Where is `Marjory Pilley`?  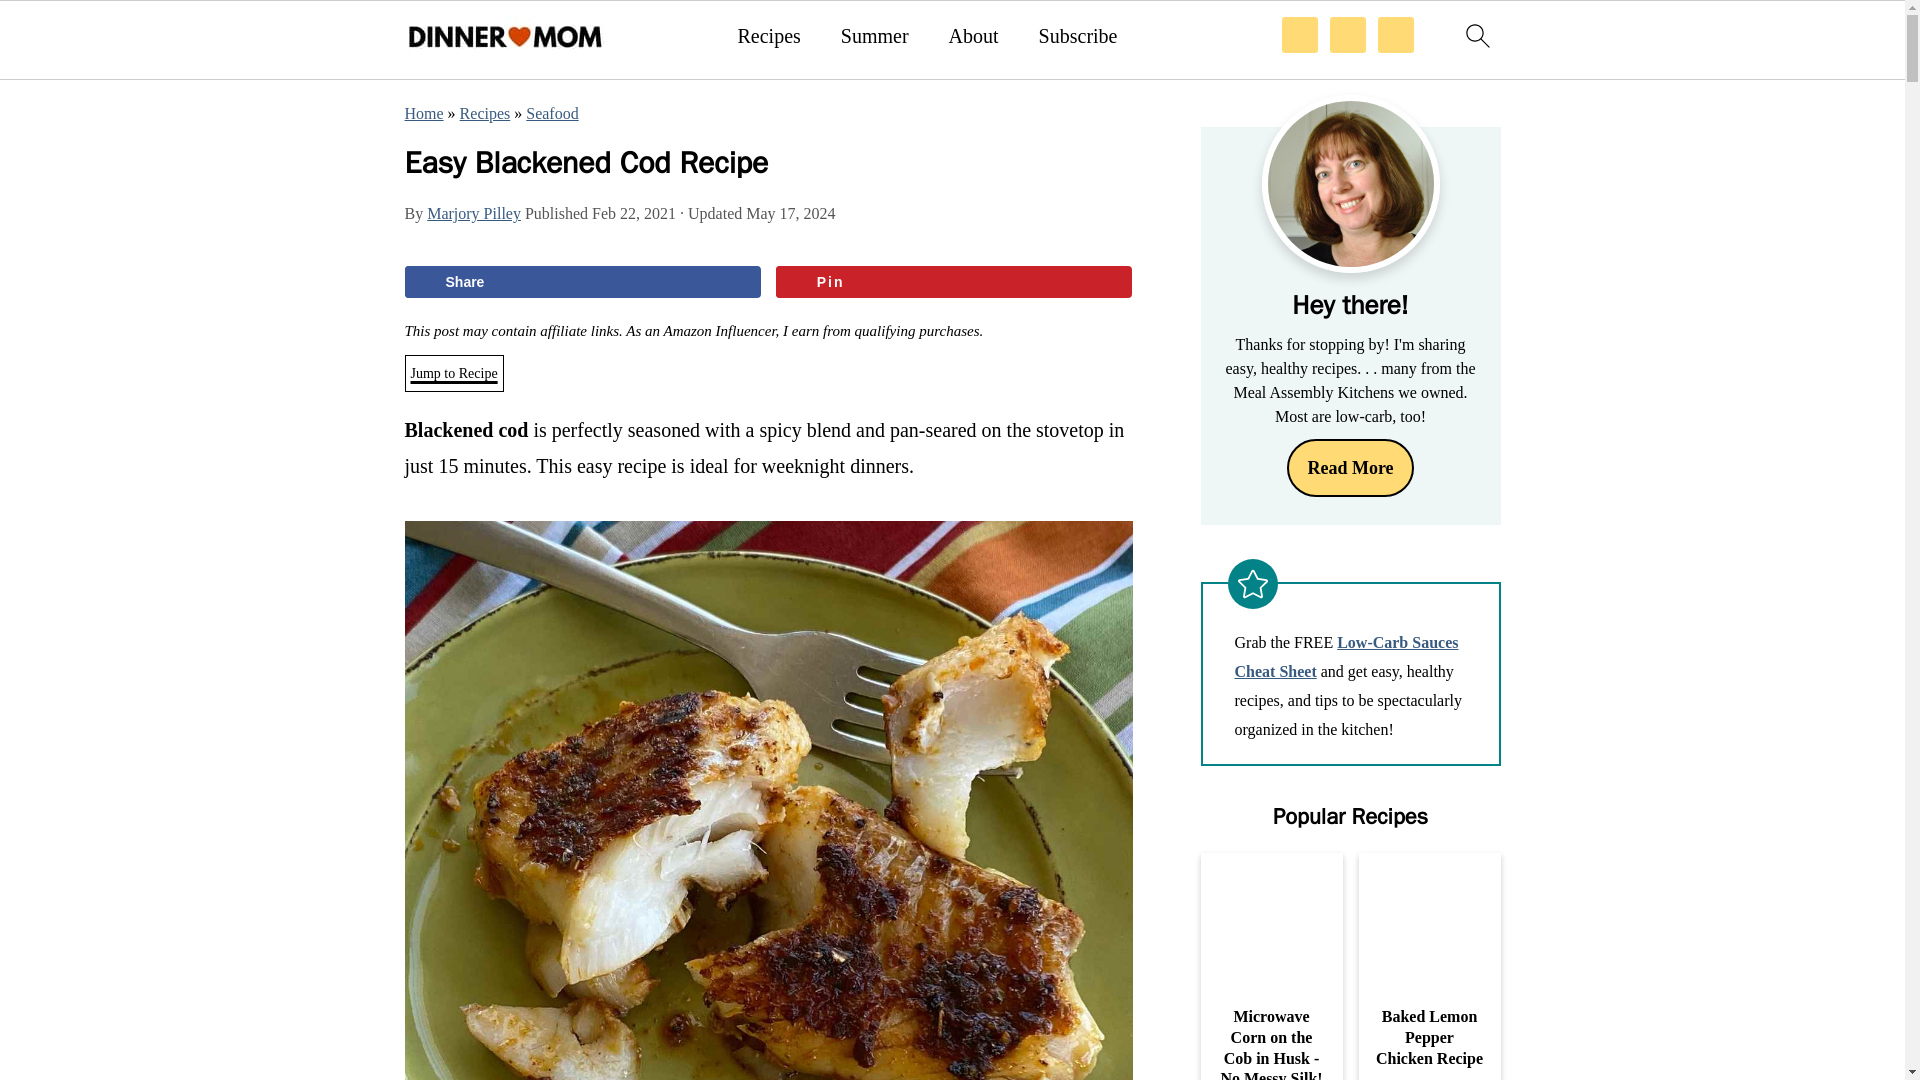 Marjory Pilley is located at coordinates (473, 214).